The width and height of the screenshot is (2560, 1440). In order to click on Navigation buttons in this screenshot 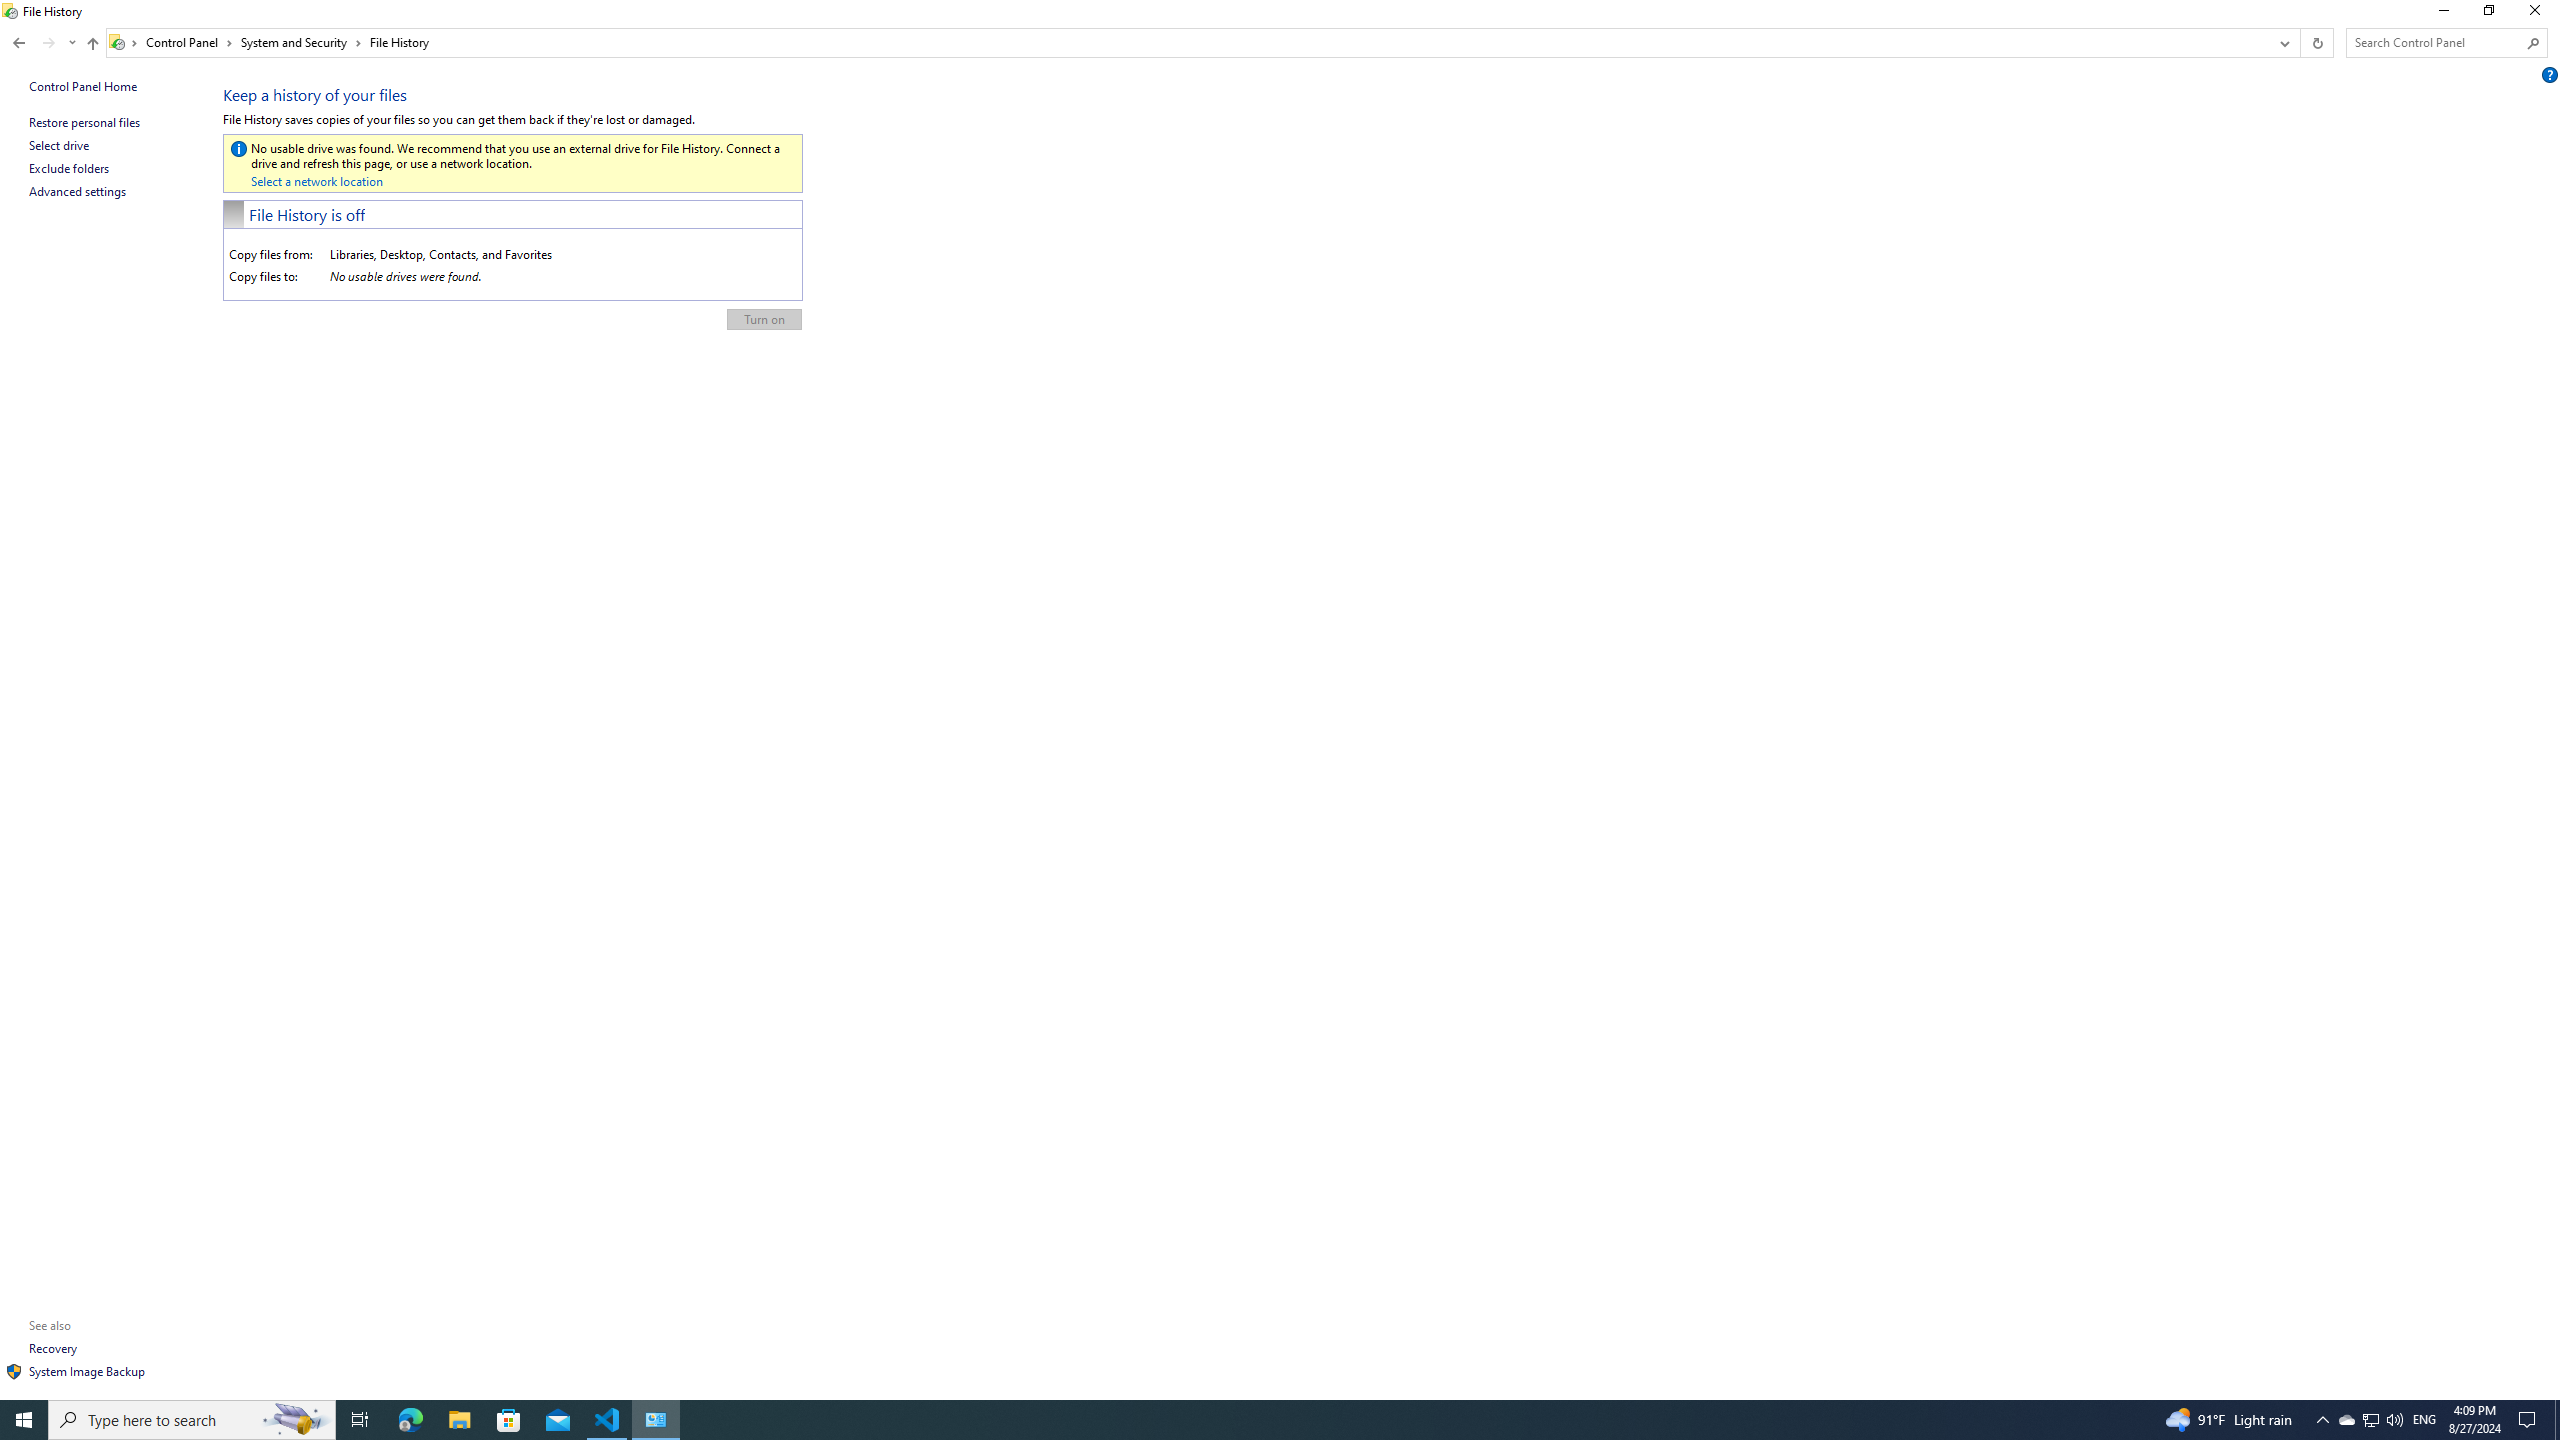, I will do `click(43, 42)`.